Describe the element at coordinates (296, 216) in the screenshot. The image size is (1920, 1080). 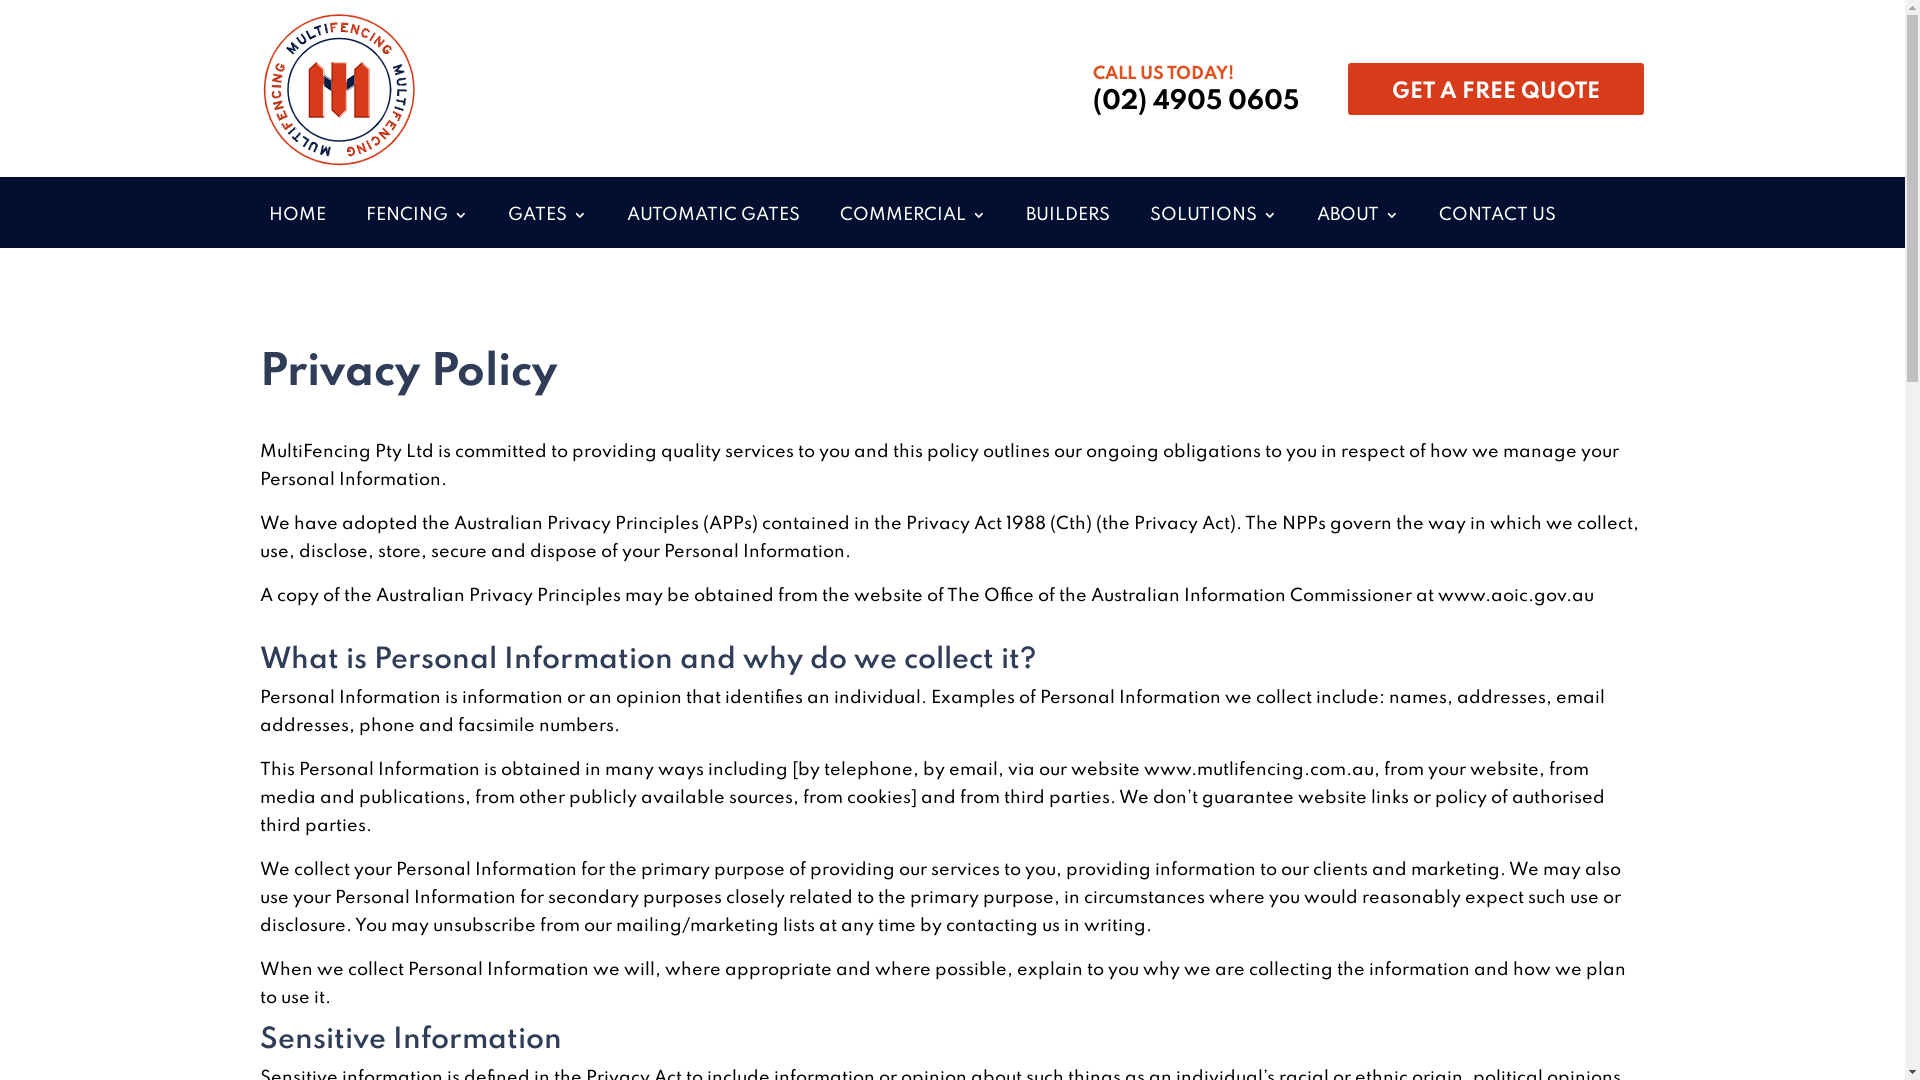
I see `HOME` at that location.